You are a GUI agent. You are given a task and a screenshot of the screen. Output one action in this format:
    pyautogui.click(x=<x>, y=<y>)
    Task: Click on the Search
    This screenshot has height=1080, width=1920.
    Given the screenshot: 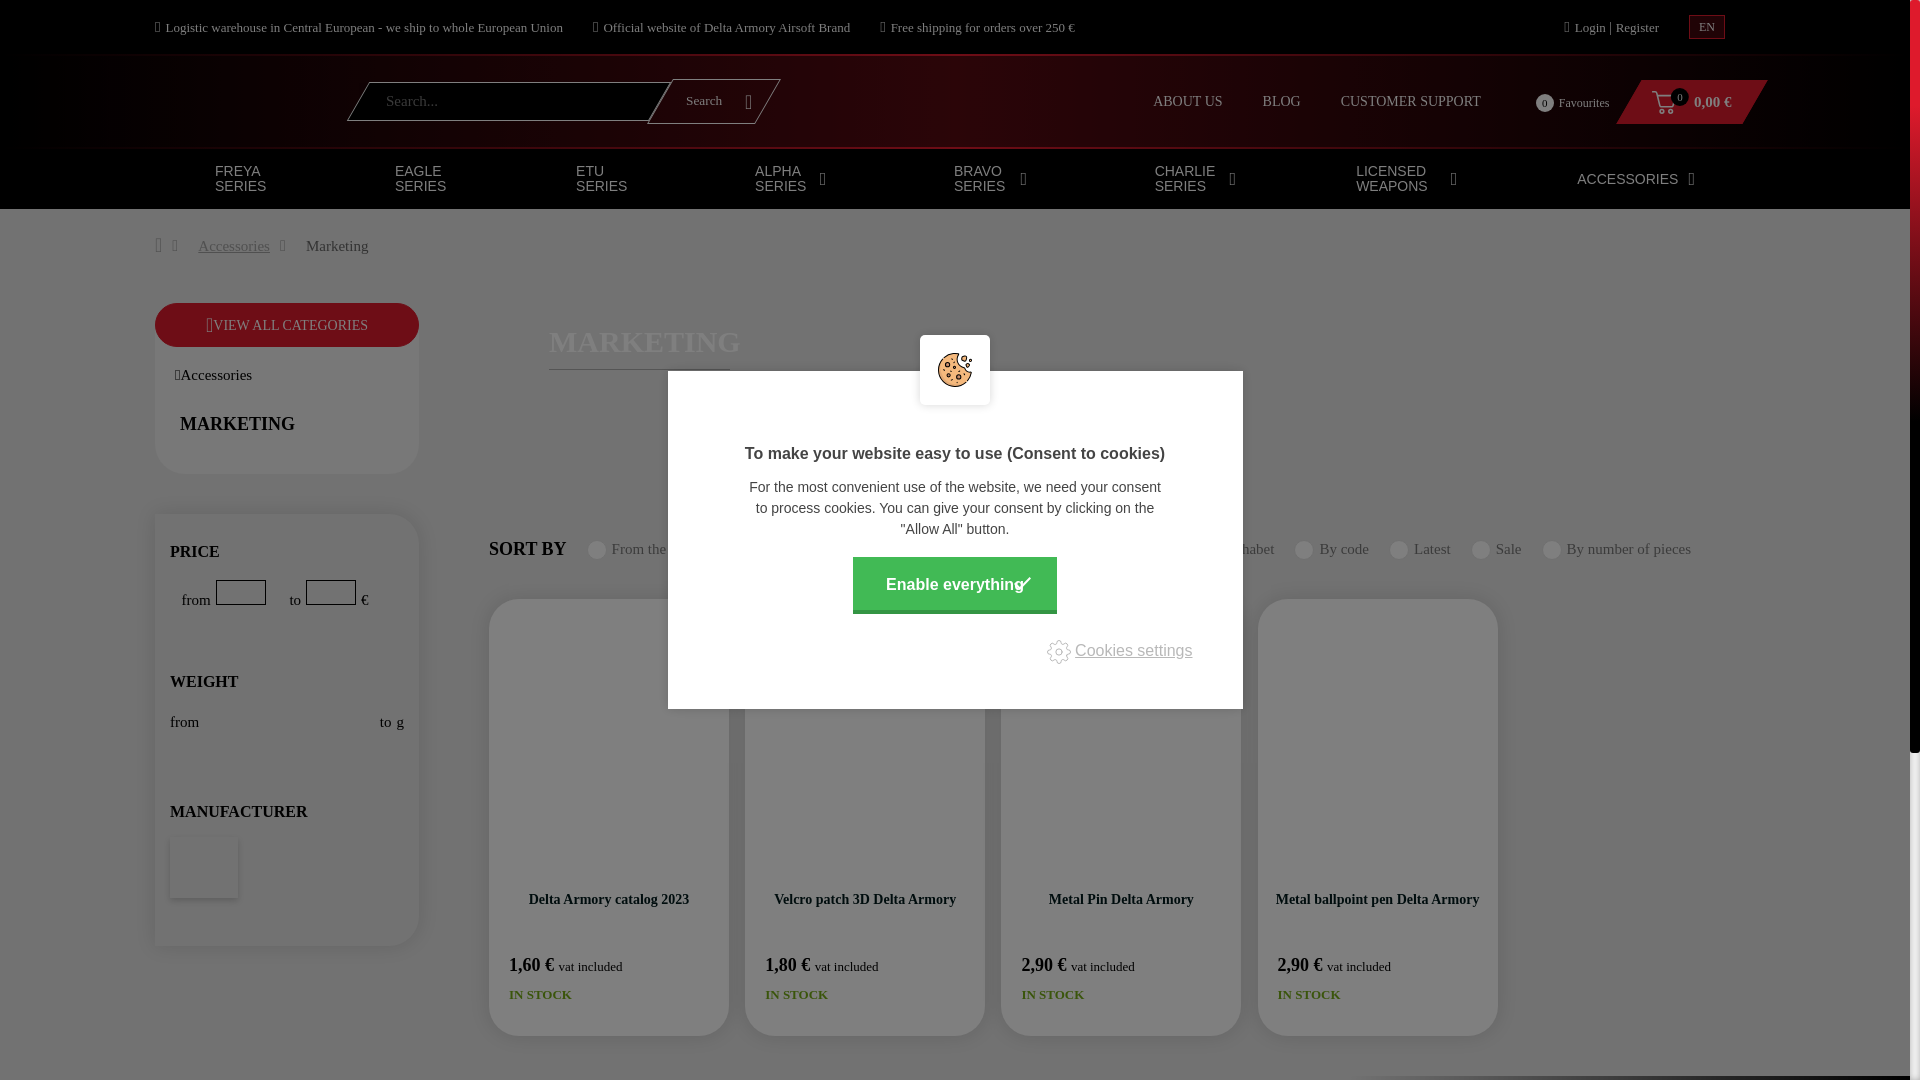 What is the action you would take?
    pyautogui.click(x=713, y=101)
    